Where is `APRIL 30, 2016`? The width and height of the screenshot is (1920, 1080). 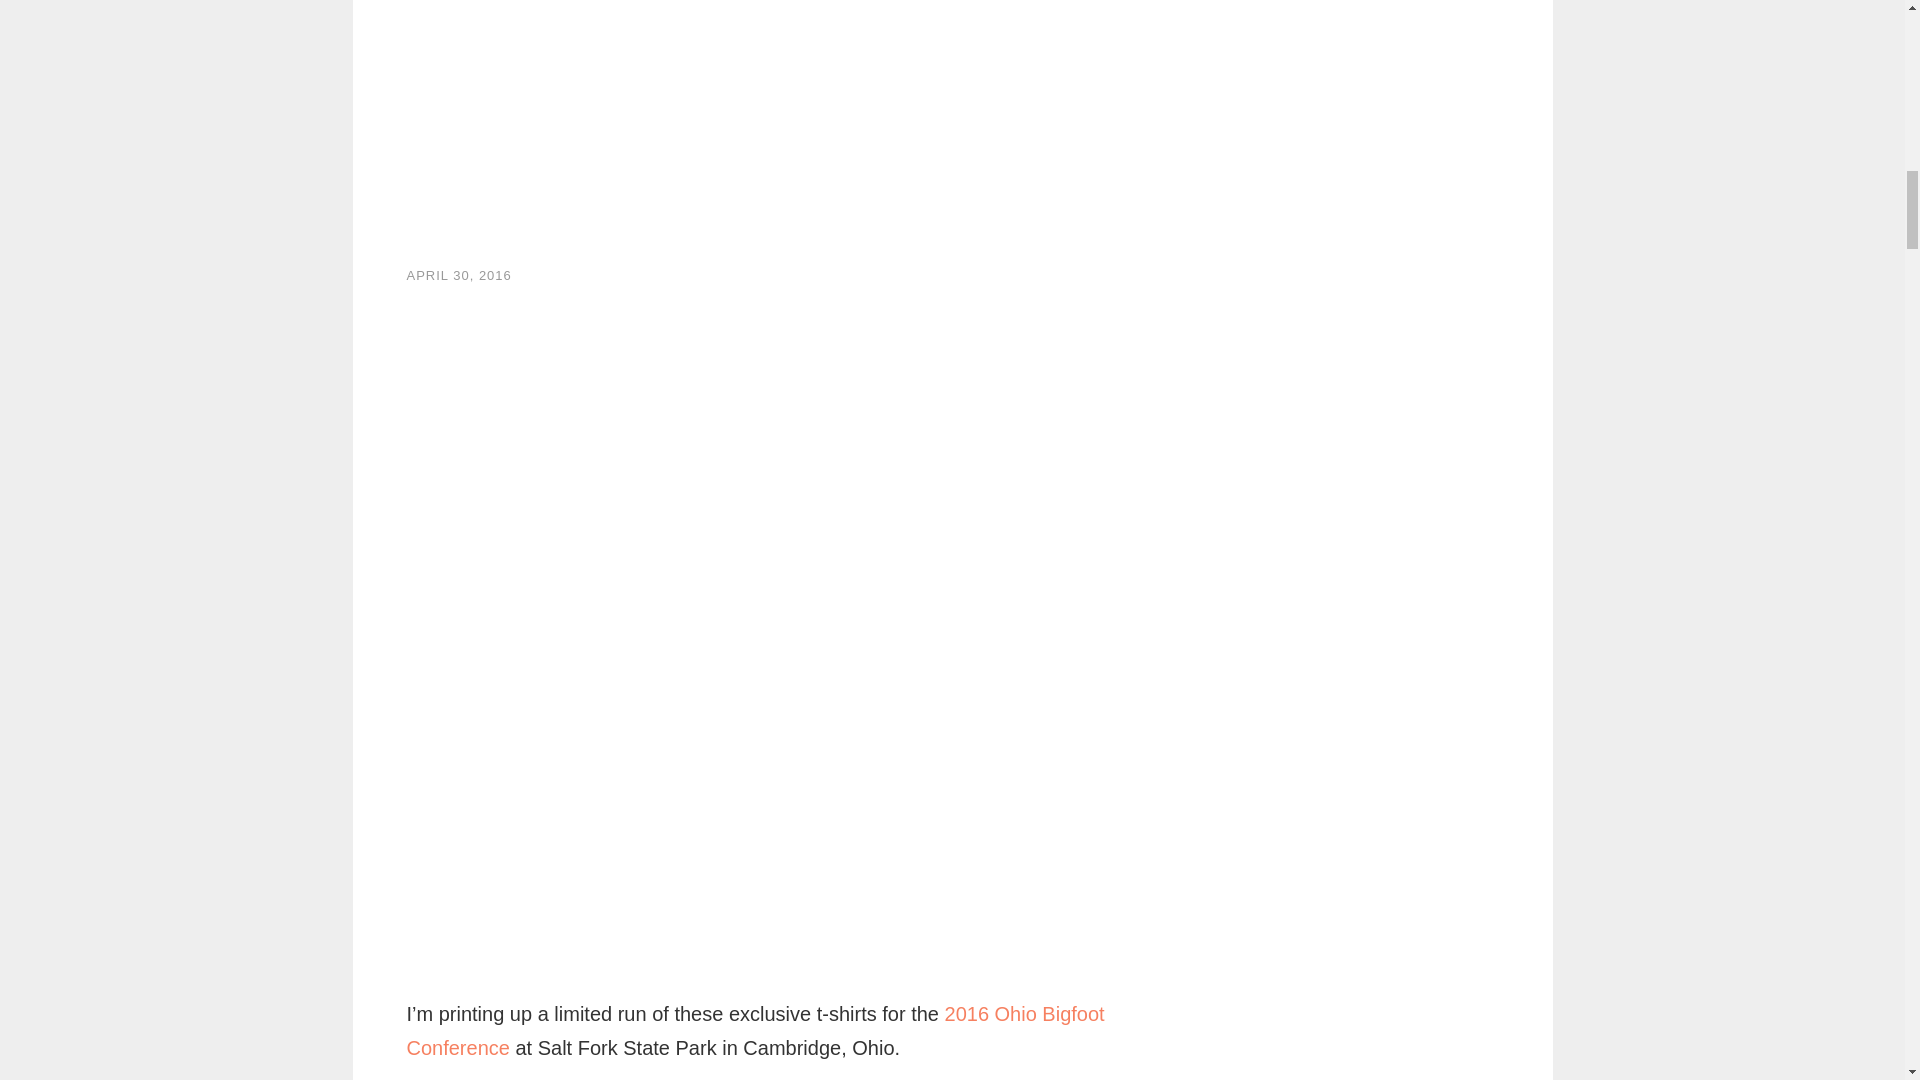 APRIL 30, 2016 is located at coordinates (458, 274).